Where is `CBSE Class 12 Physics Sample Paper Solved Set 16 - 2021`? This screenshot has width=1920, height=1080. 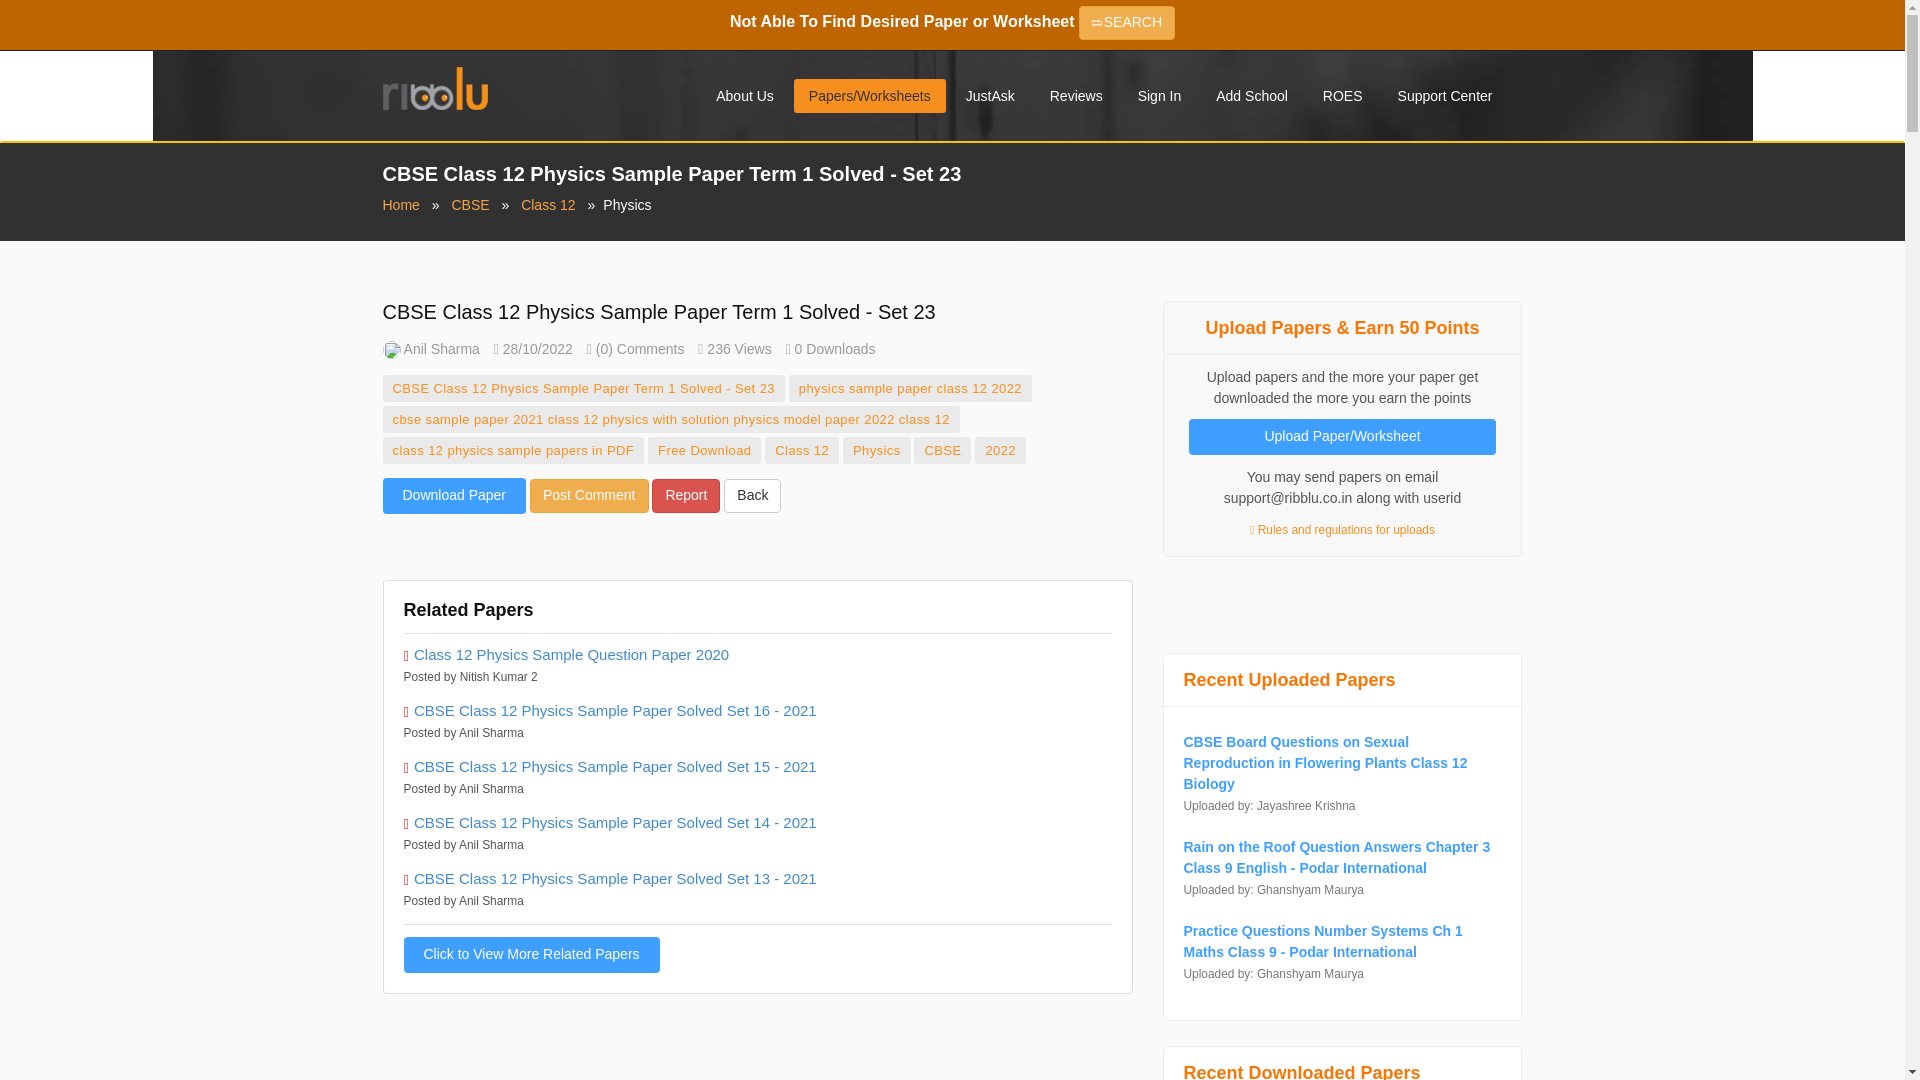
CBSE Class 12 Physics Sample Paper Solved Set 16 - 2021 is located at coordinates (757, 710).